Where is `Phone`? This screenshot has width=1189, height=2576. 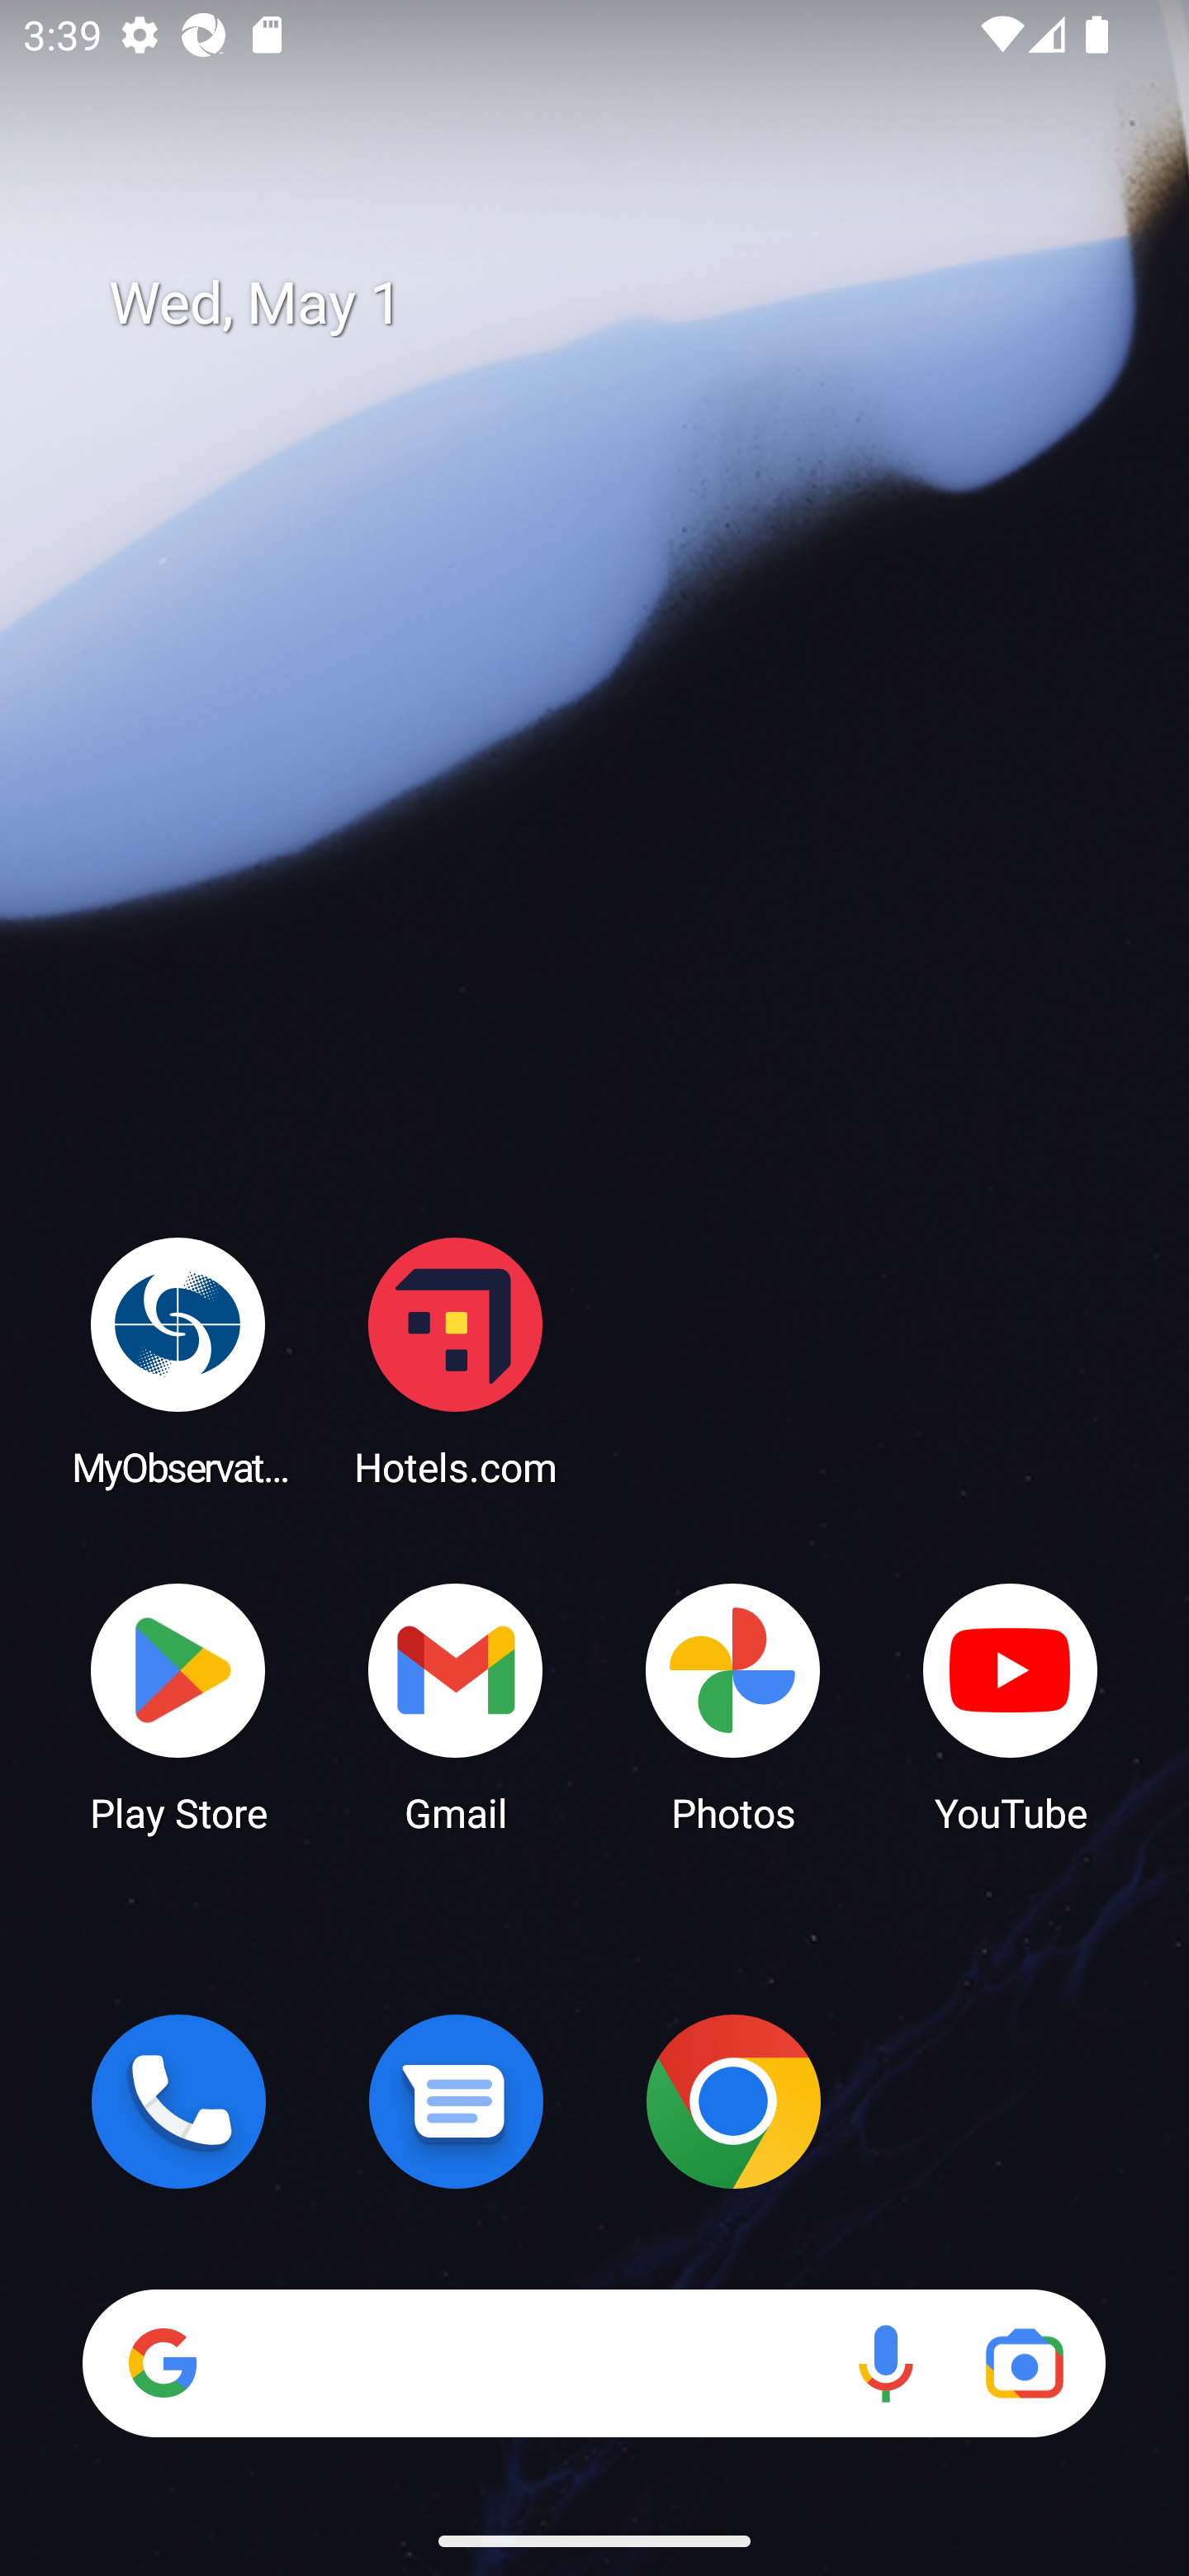 Phone is located at coordinates (178, 2101).